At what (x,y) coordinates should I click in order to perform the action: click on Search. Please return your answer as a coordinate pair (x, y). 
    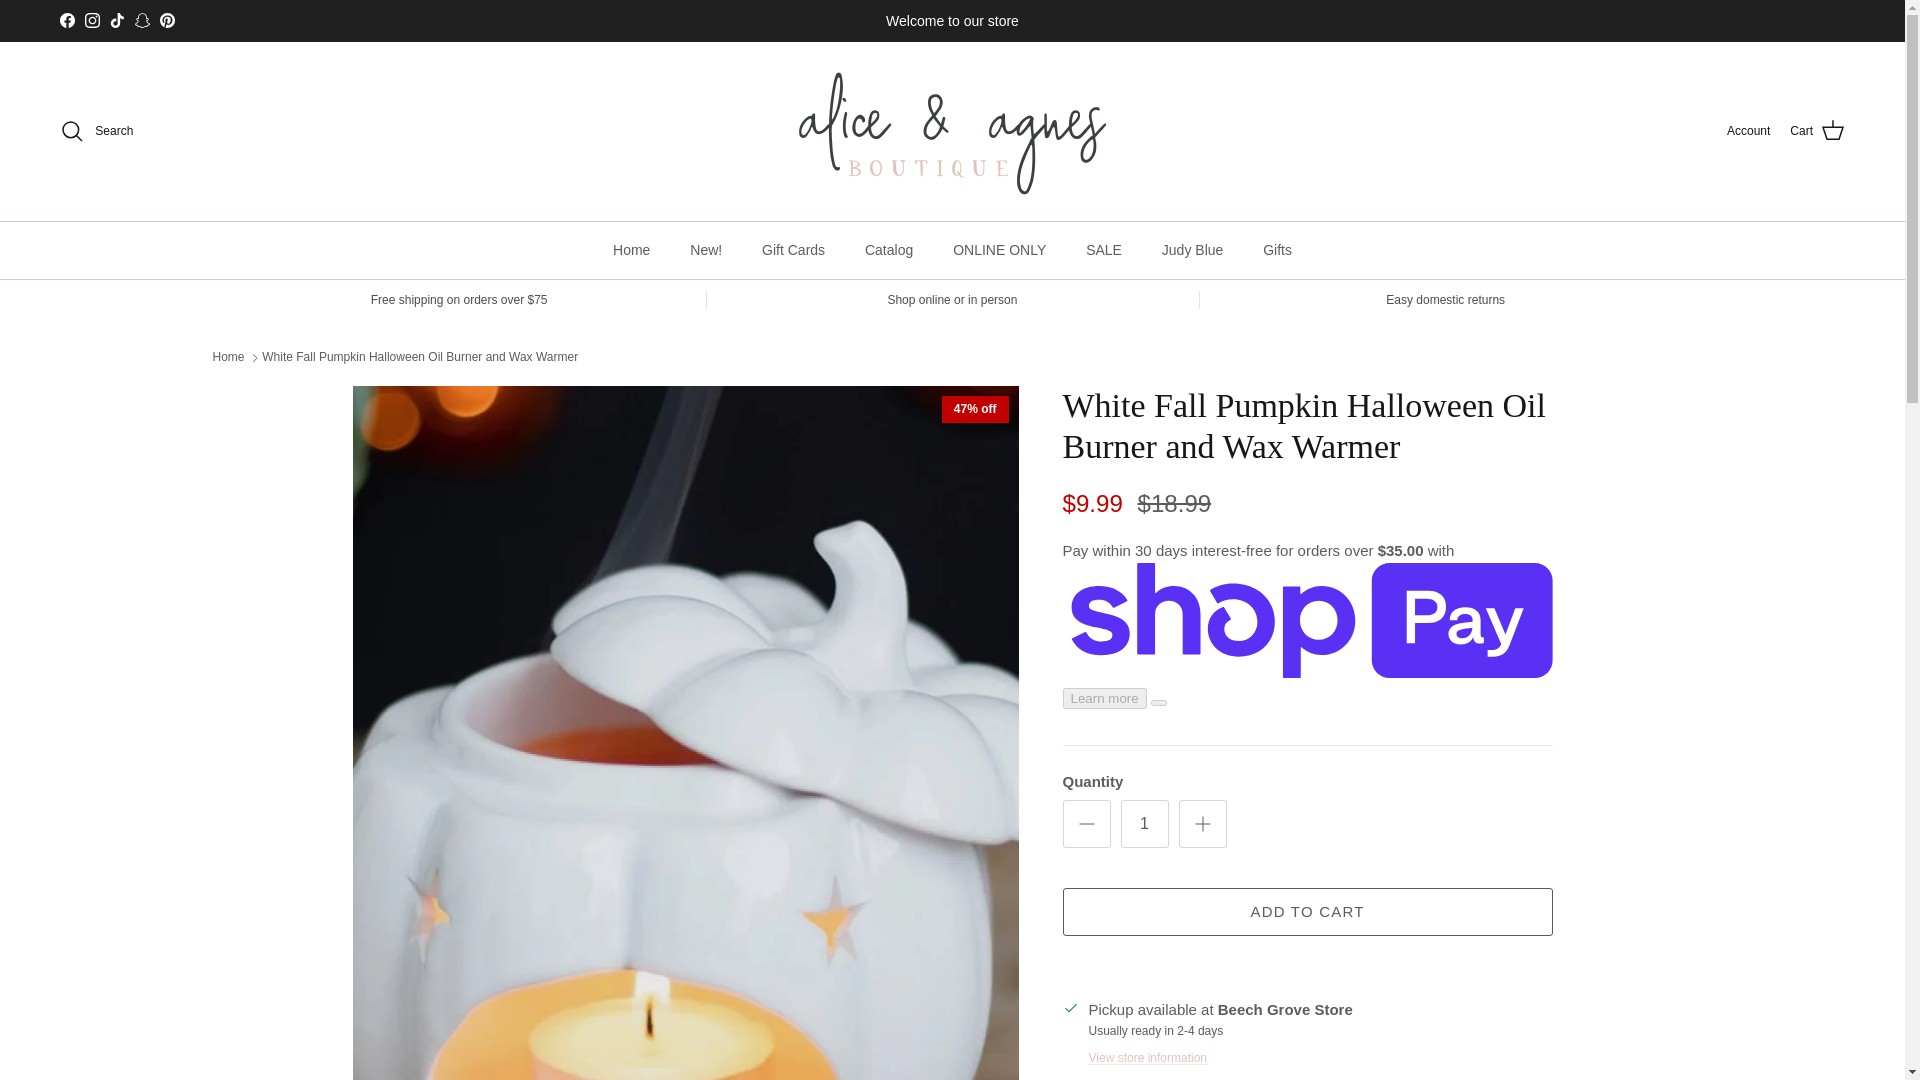
    Looking at the image, I should click on (96, 130).